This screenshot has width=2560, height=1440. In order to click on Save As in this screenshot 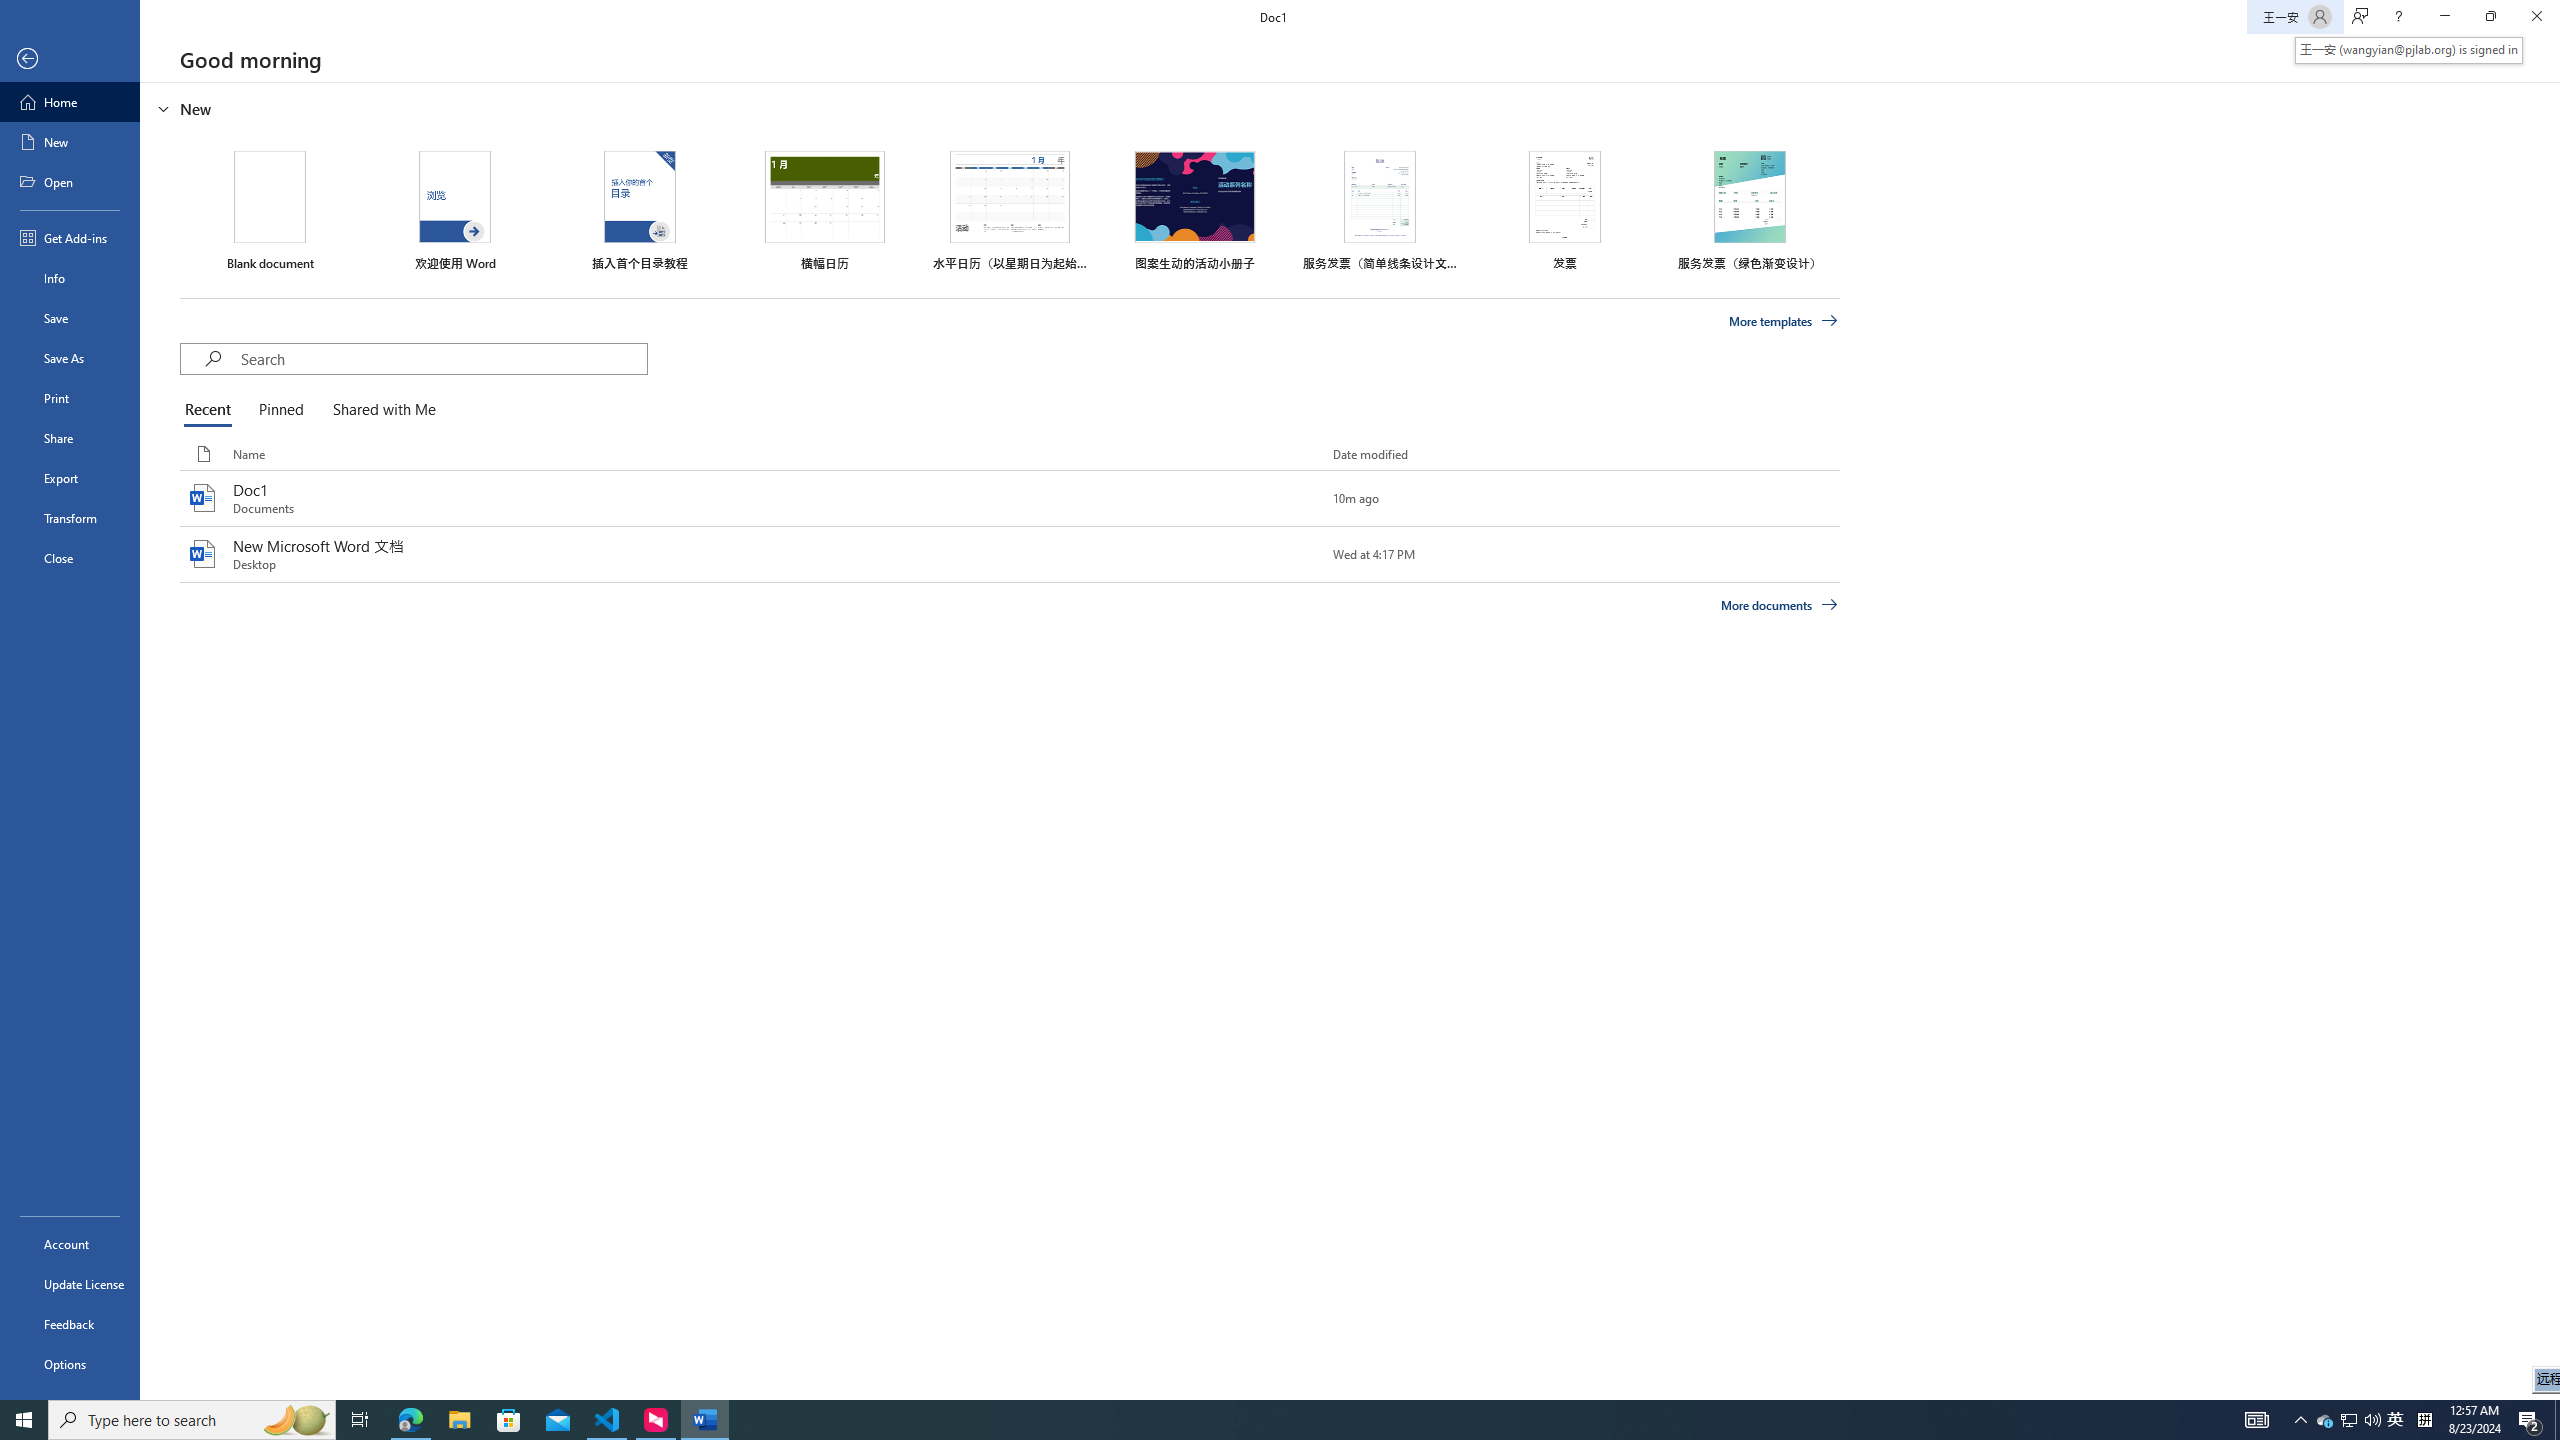, I will do `click(70, 358)`.